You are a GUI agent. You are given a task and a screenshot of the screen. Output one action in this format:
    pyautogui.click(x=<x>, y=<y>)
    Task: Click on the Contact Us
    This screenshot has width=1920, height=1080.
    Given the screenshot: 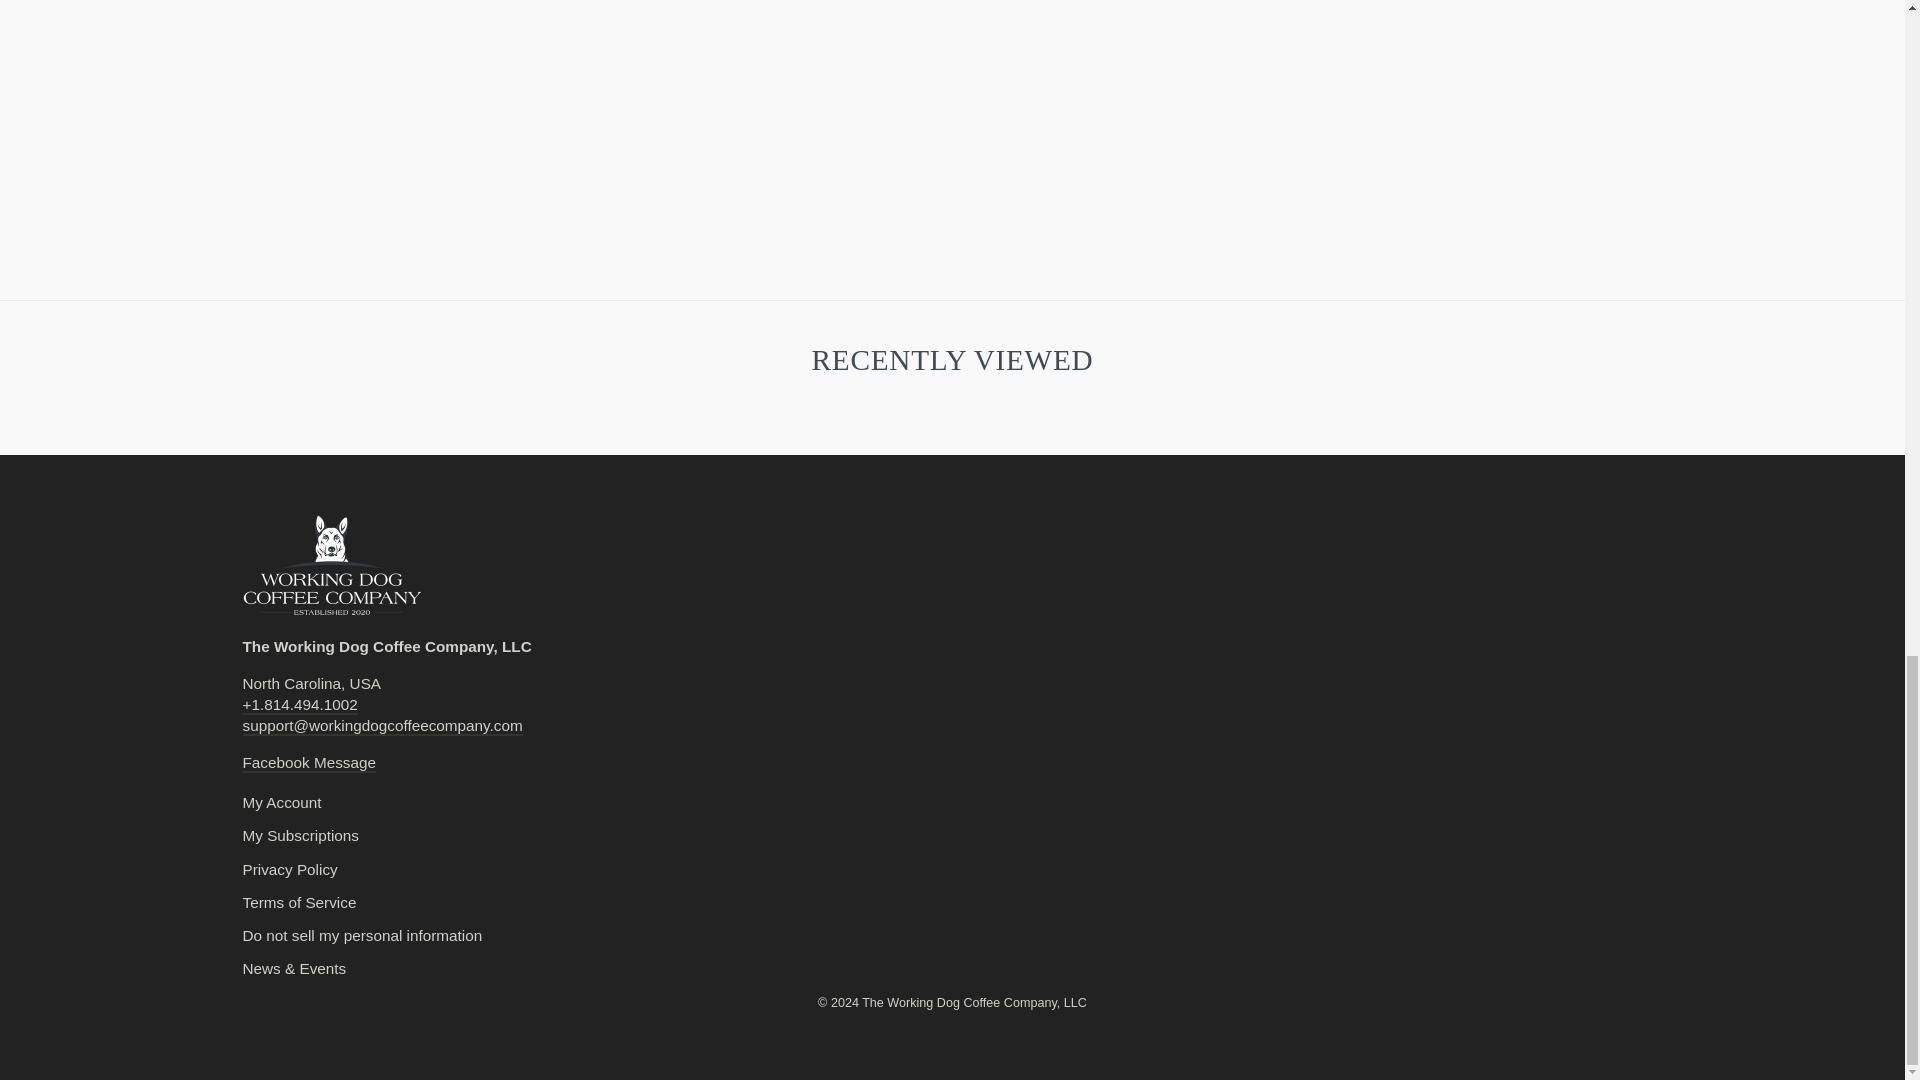 What is the action you would take?
    pyautogui.click(x=382, y=726)
    